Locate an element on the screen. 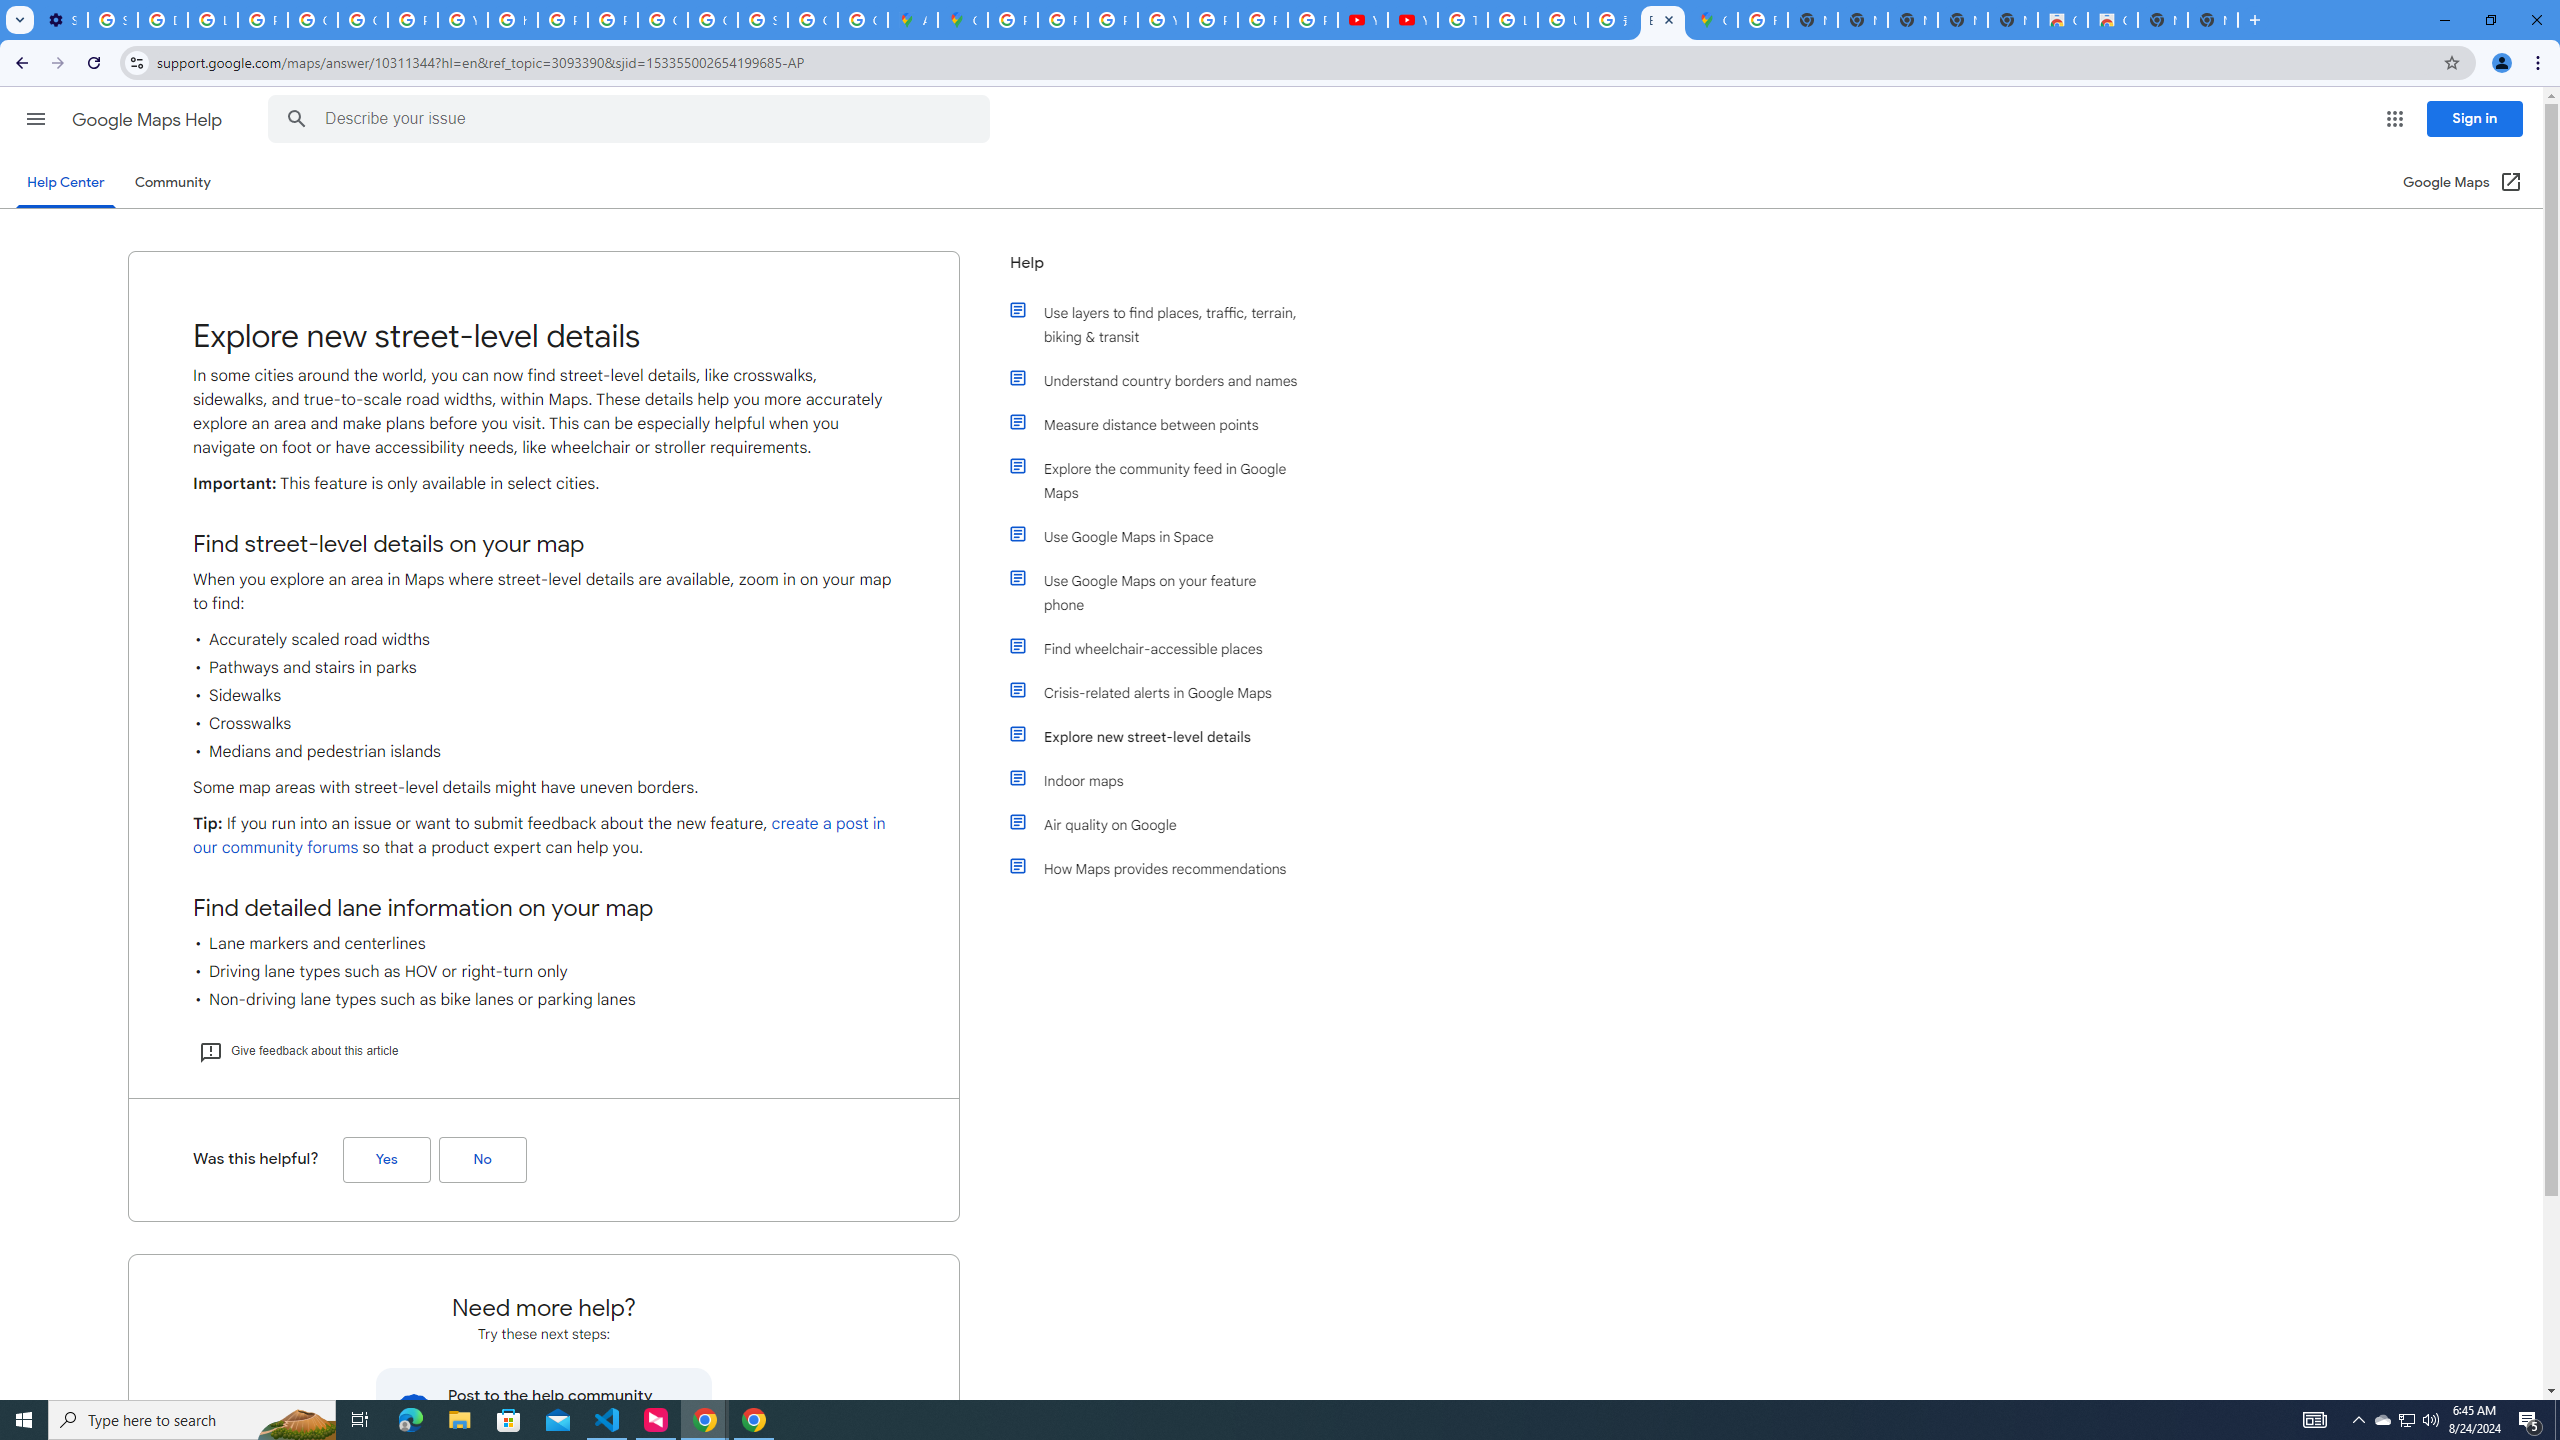 The image size is (2560, 1440). Privacy Help Center - Policies Help is located at coordinates (1112, 20).